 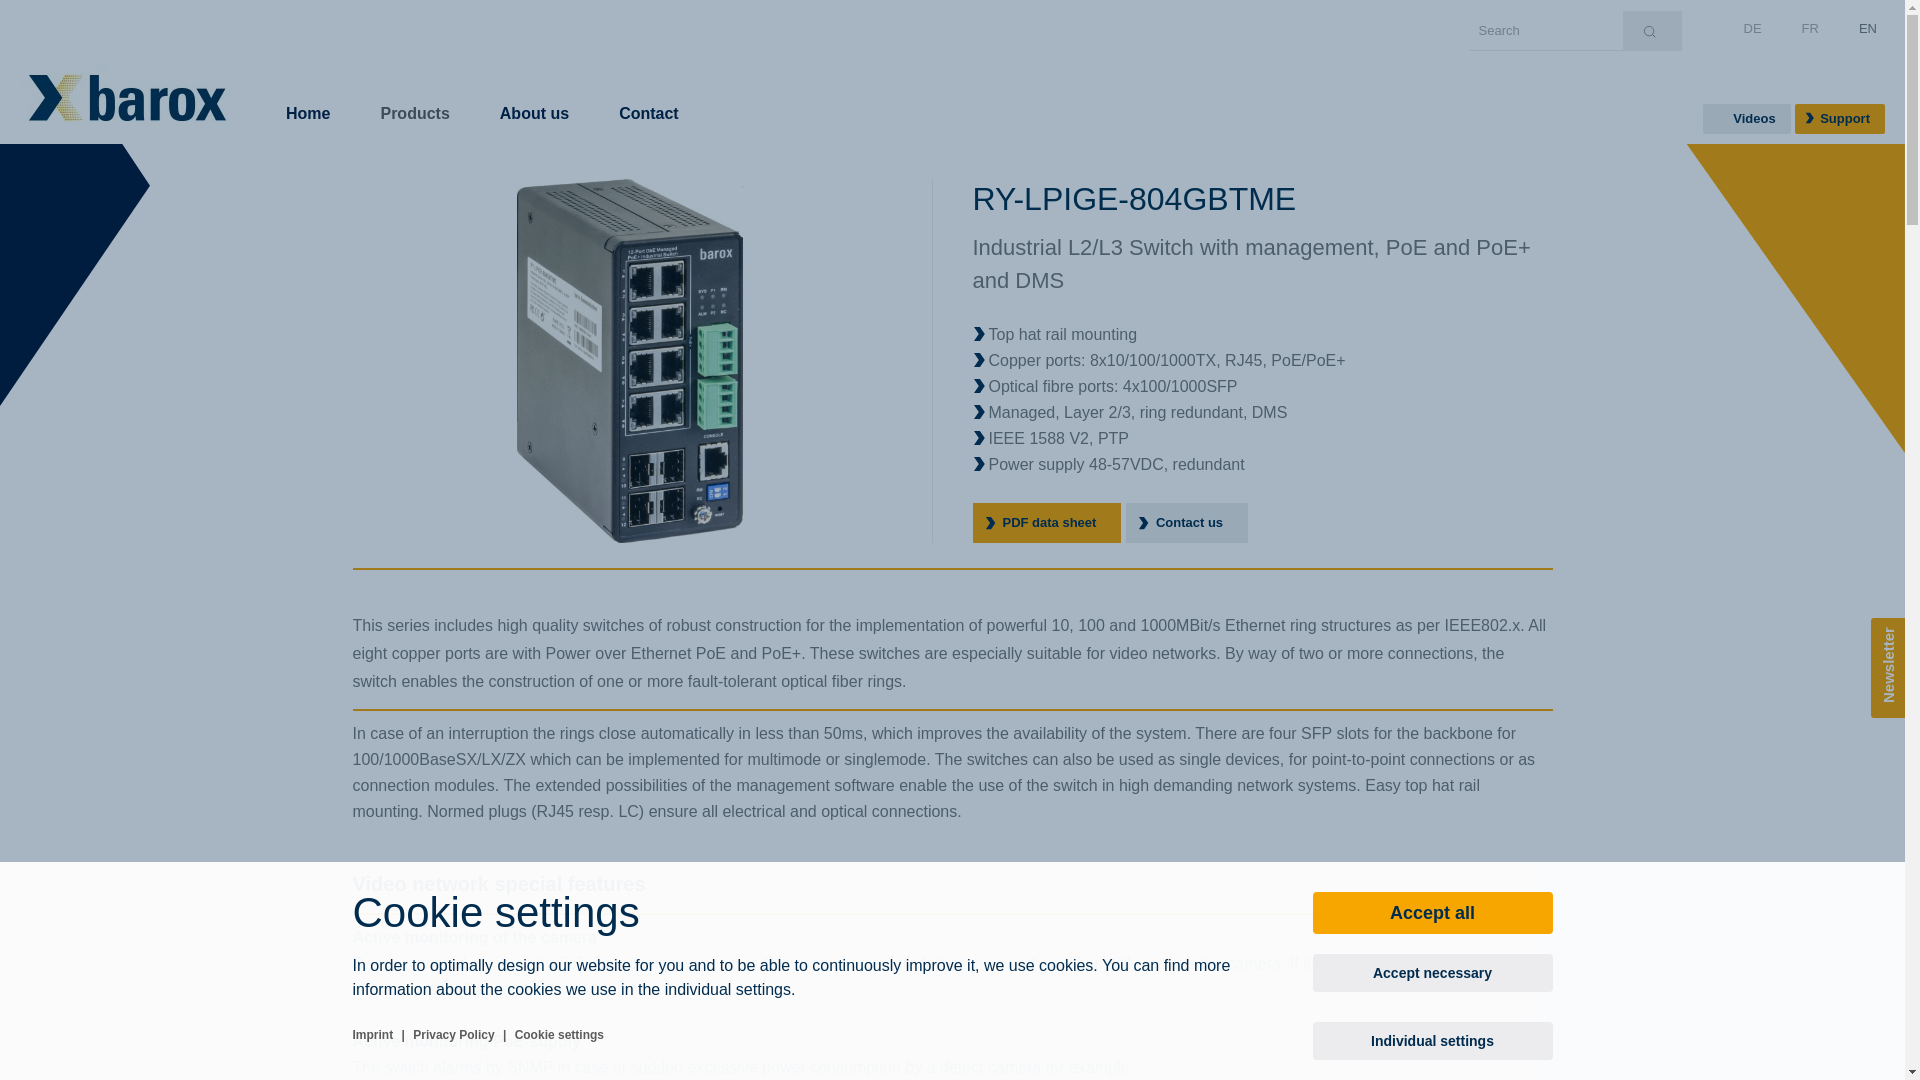 I want to click on Products, so click(x=414, y=92).